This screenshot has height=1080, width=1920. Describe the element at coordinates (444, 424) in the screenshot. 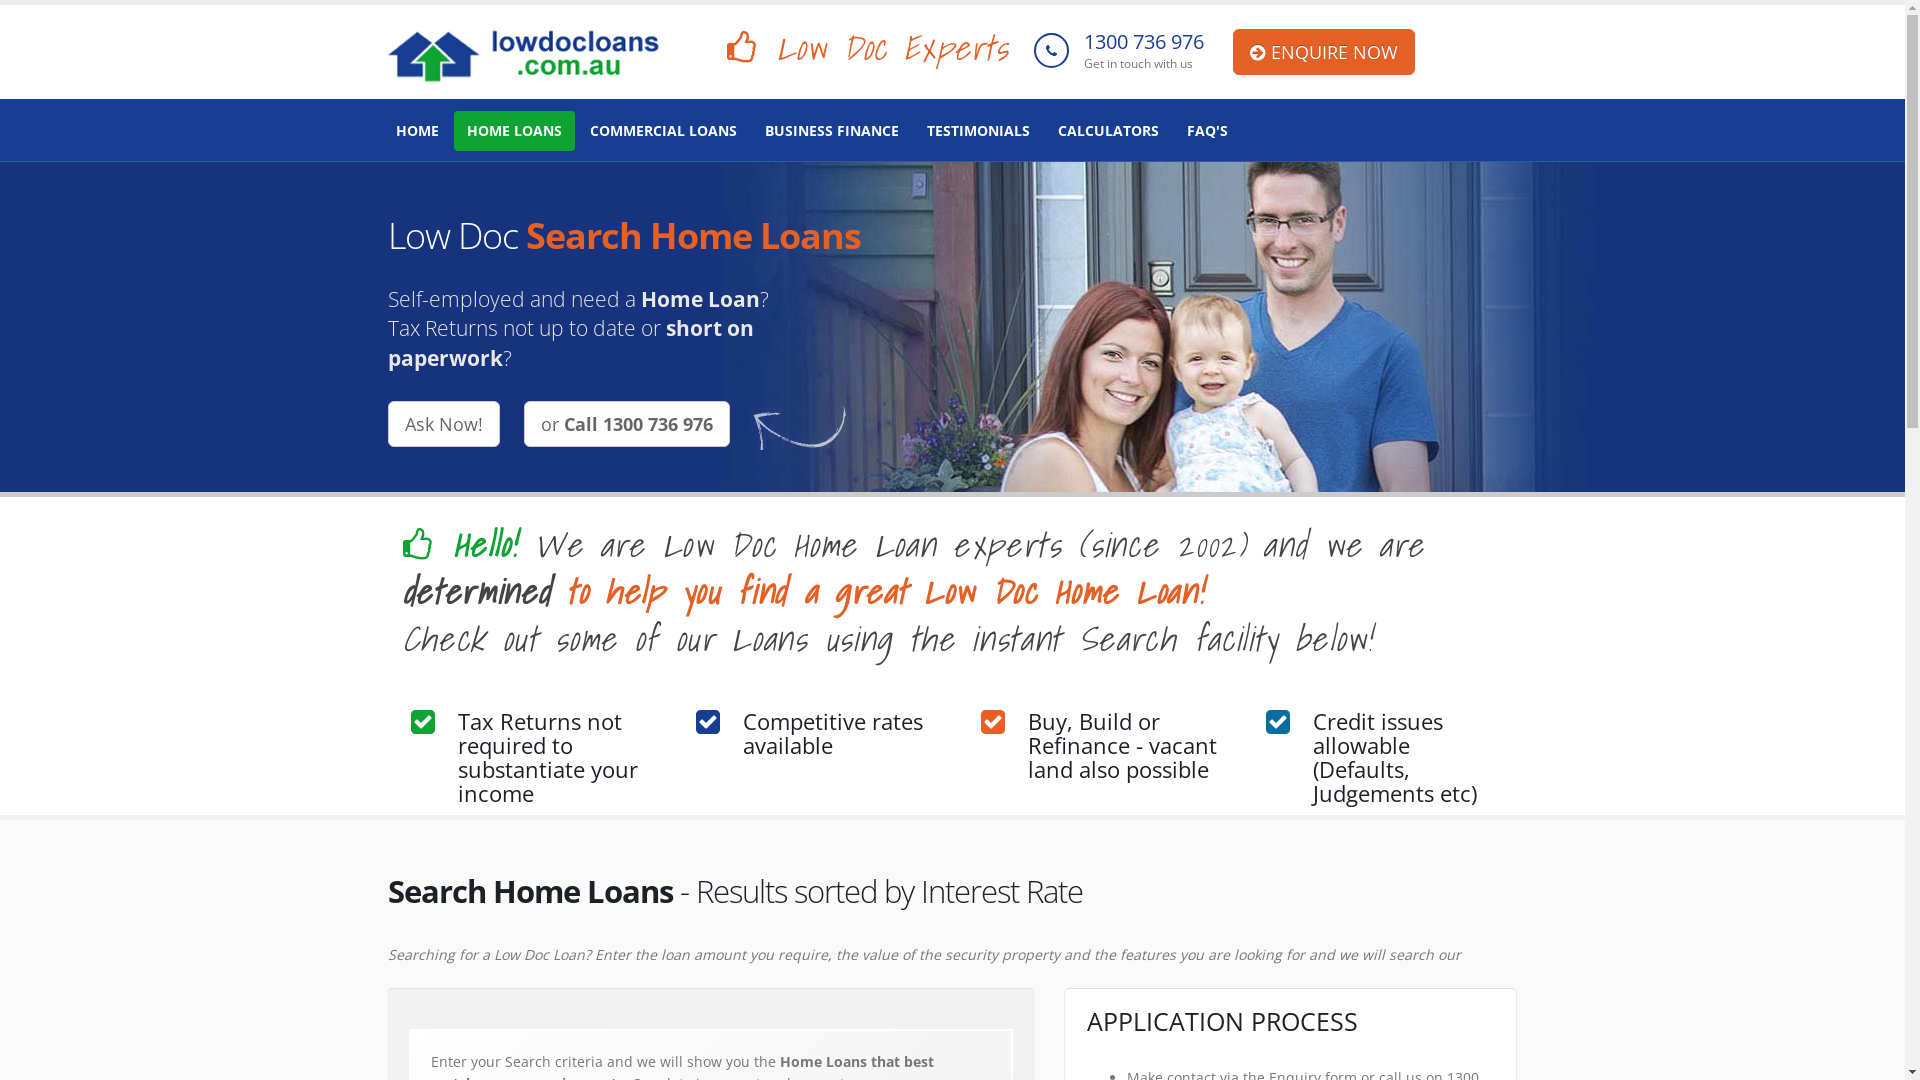

I see `Ask Now!` at that location.